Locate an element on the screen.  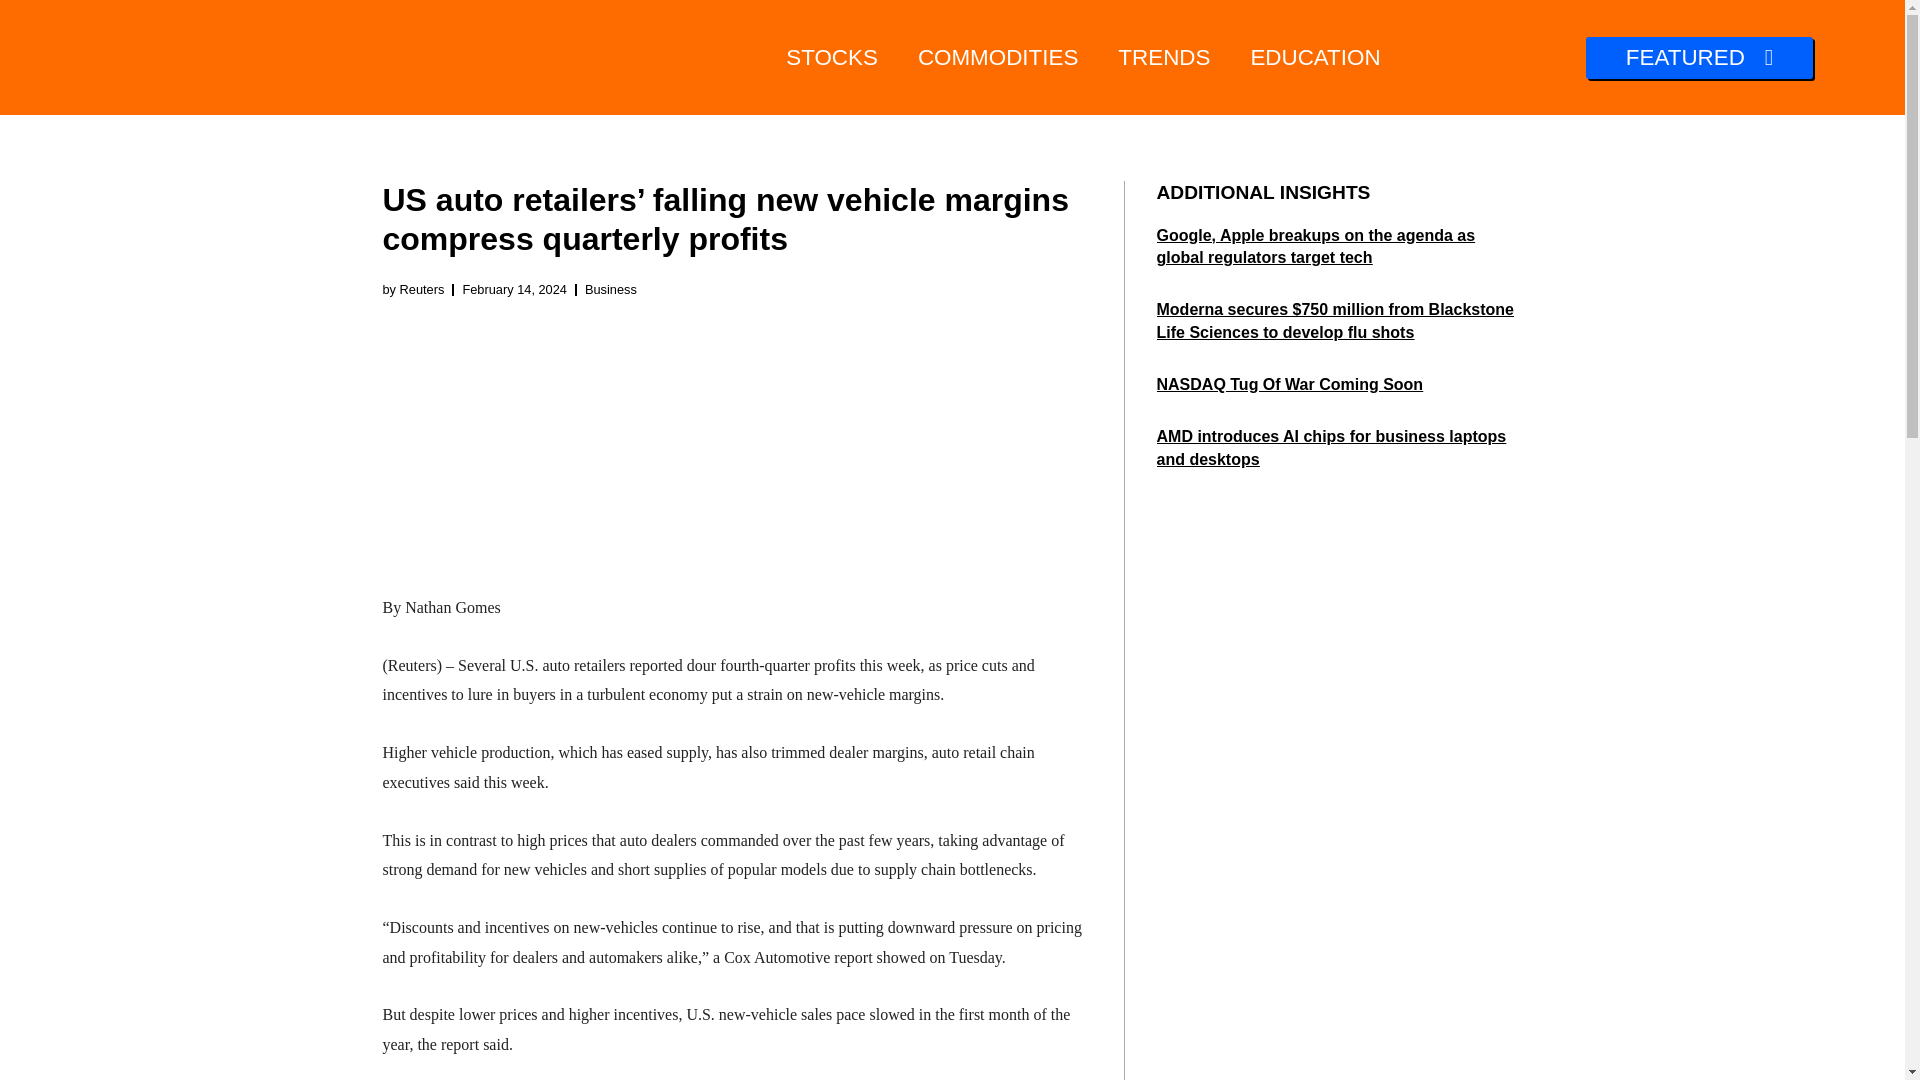
COMMODITIES is located at coordinates (998, 58).